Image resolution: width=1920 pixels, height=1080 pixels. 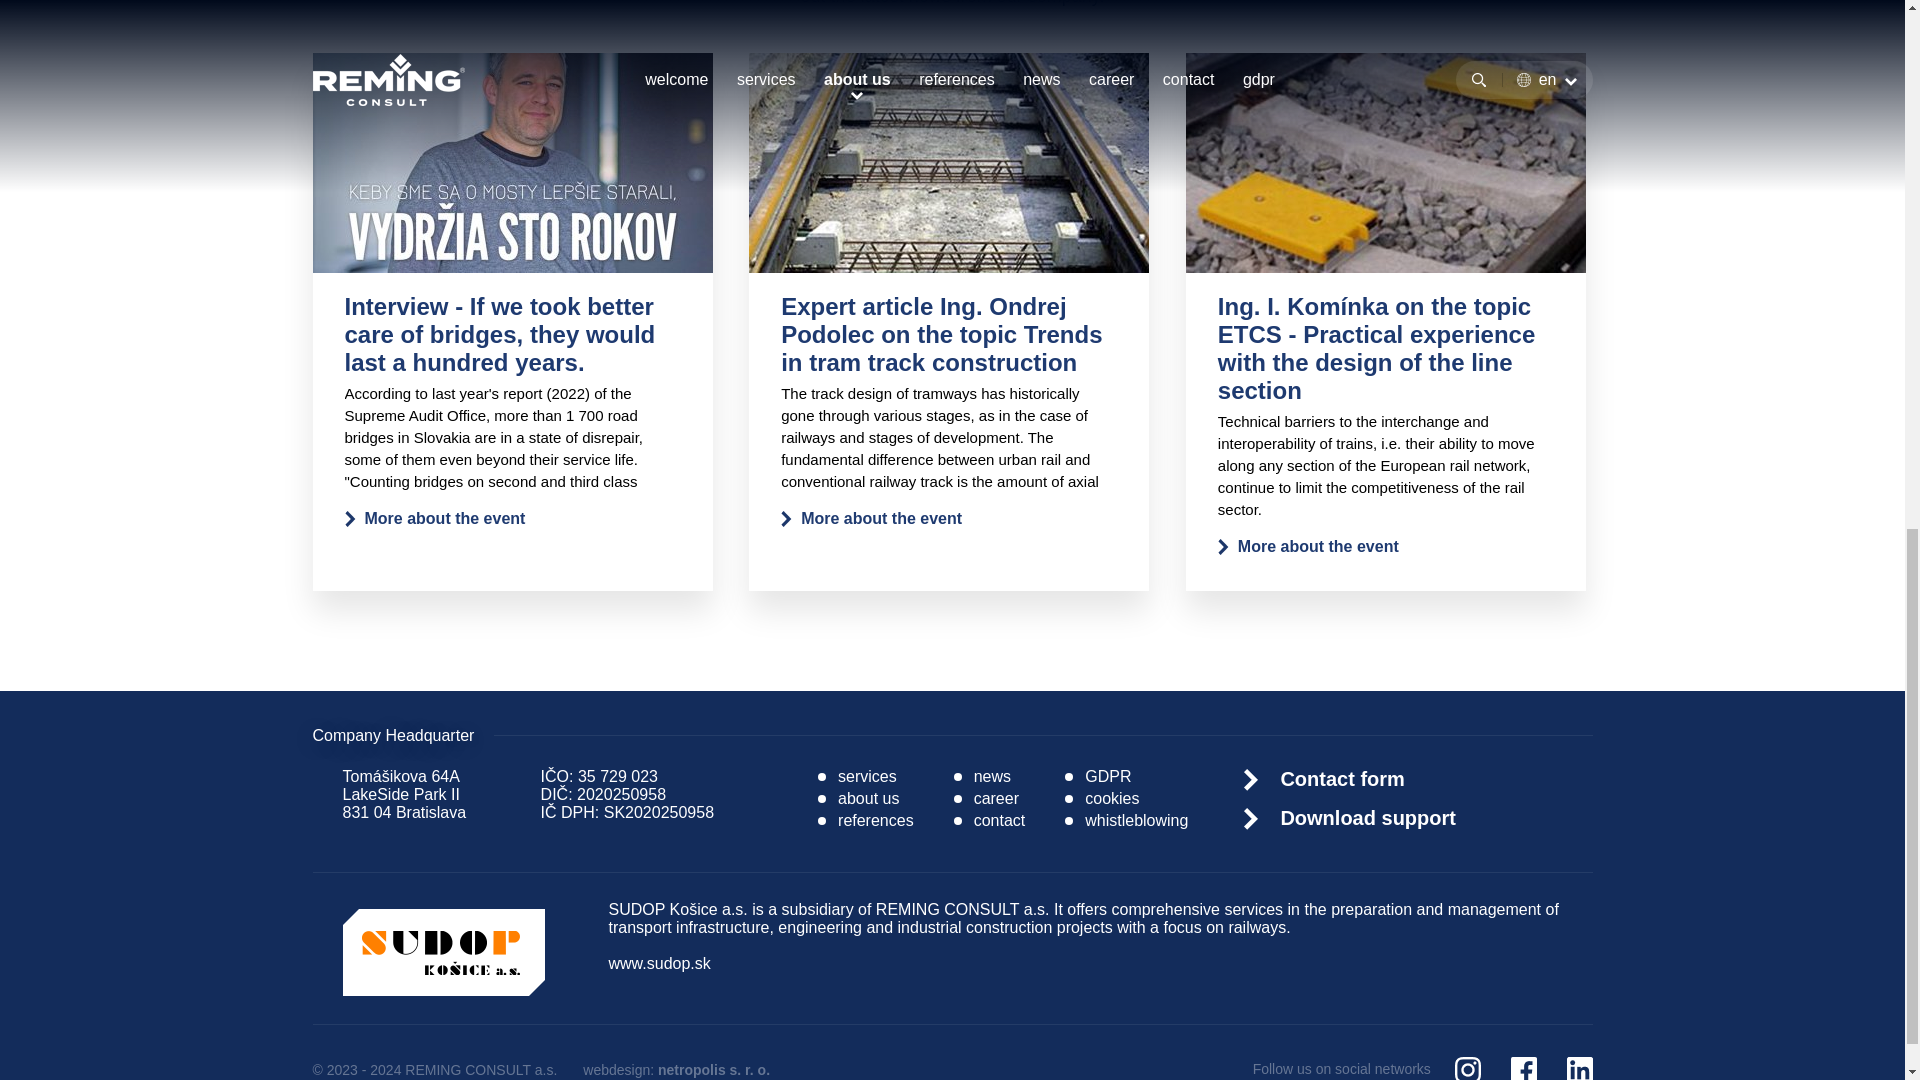 What do you see at coordinates (865, 821) in the screenshot?
I see `references` at bounding box center [865, 821].